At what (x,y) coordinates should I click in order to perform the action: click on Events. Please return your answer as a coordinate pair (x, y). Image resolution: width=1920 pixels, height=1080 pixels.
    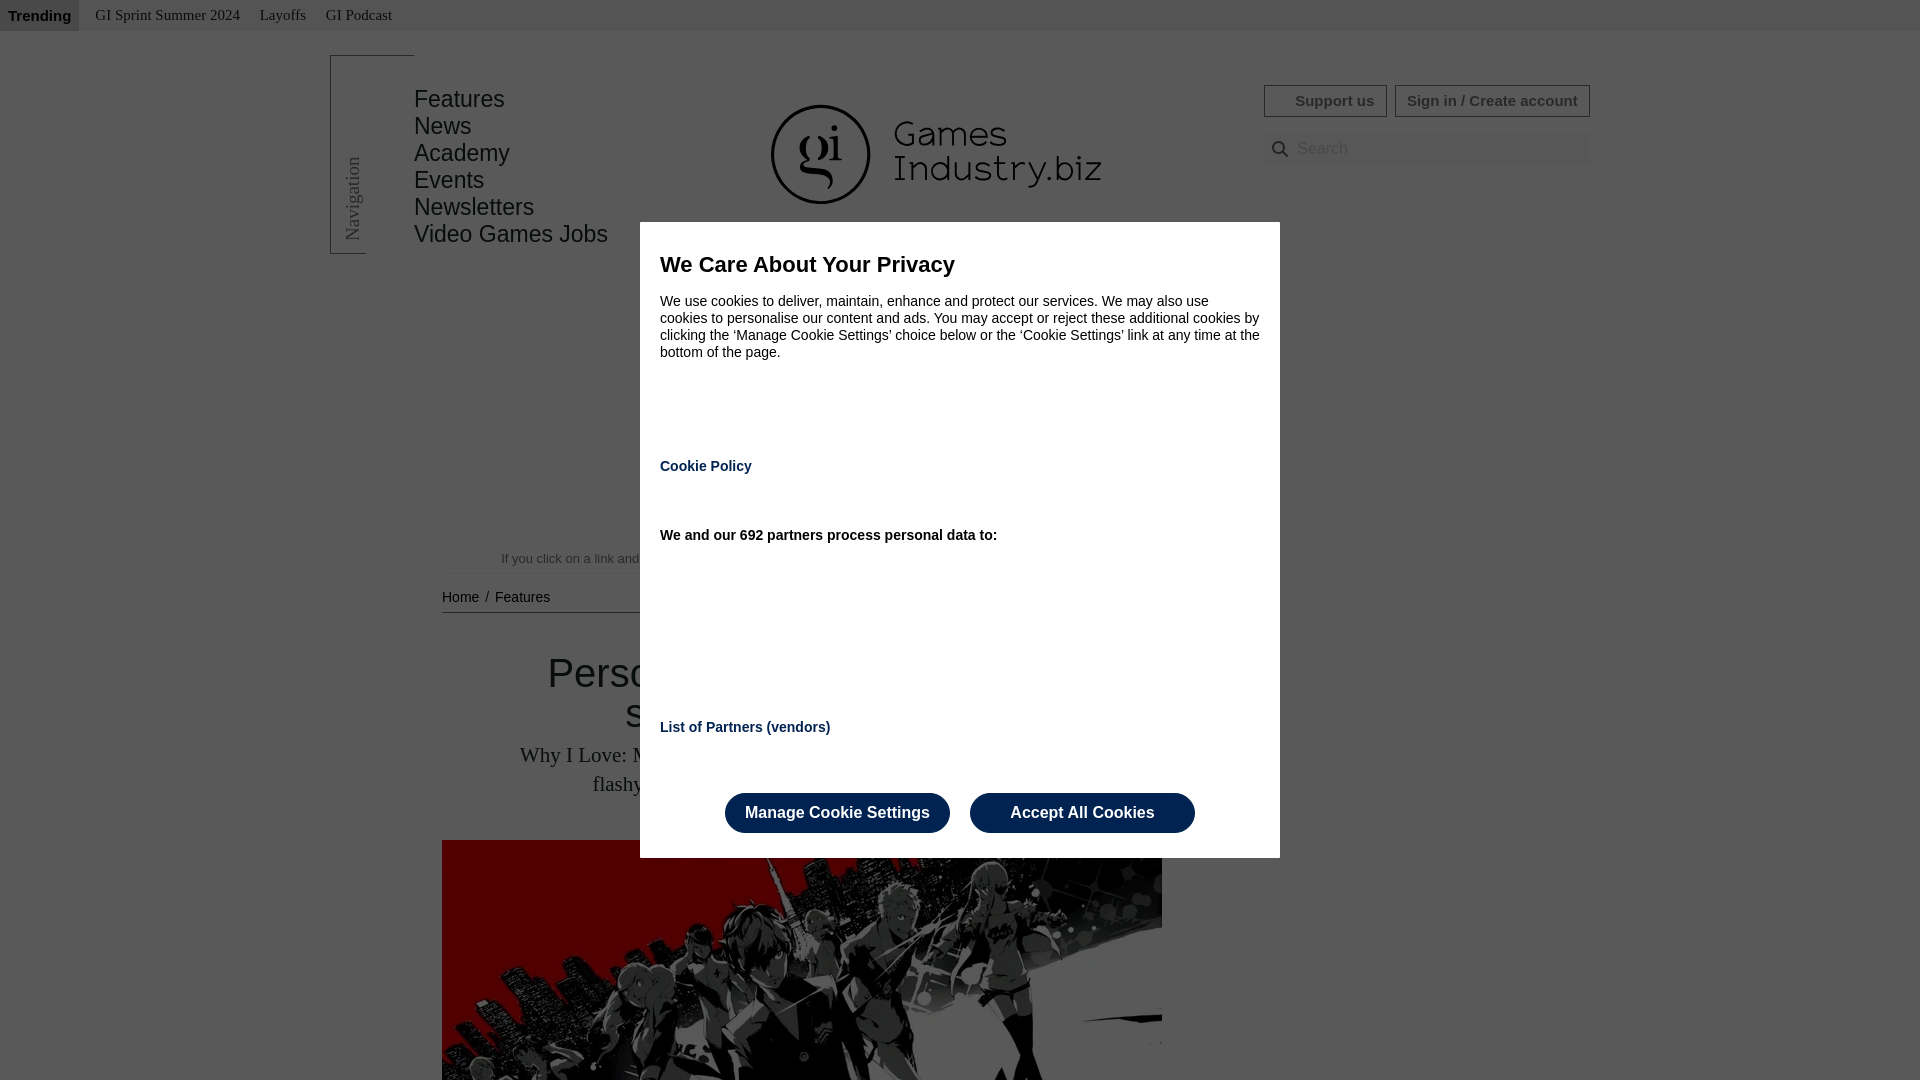
    Looking at the image, I should click on (448, 180).